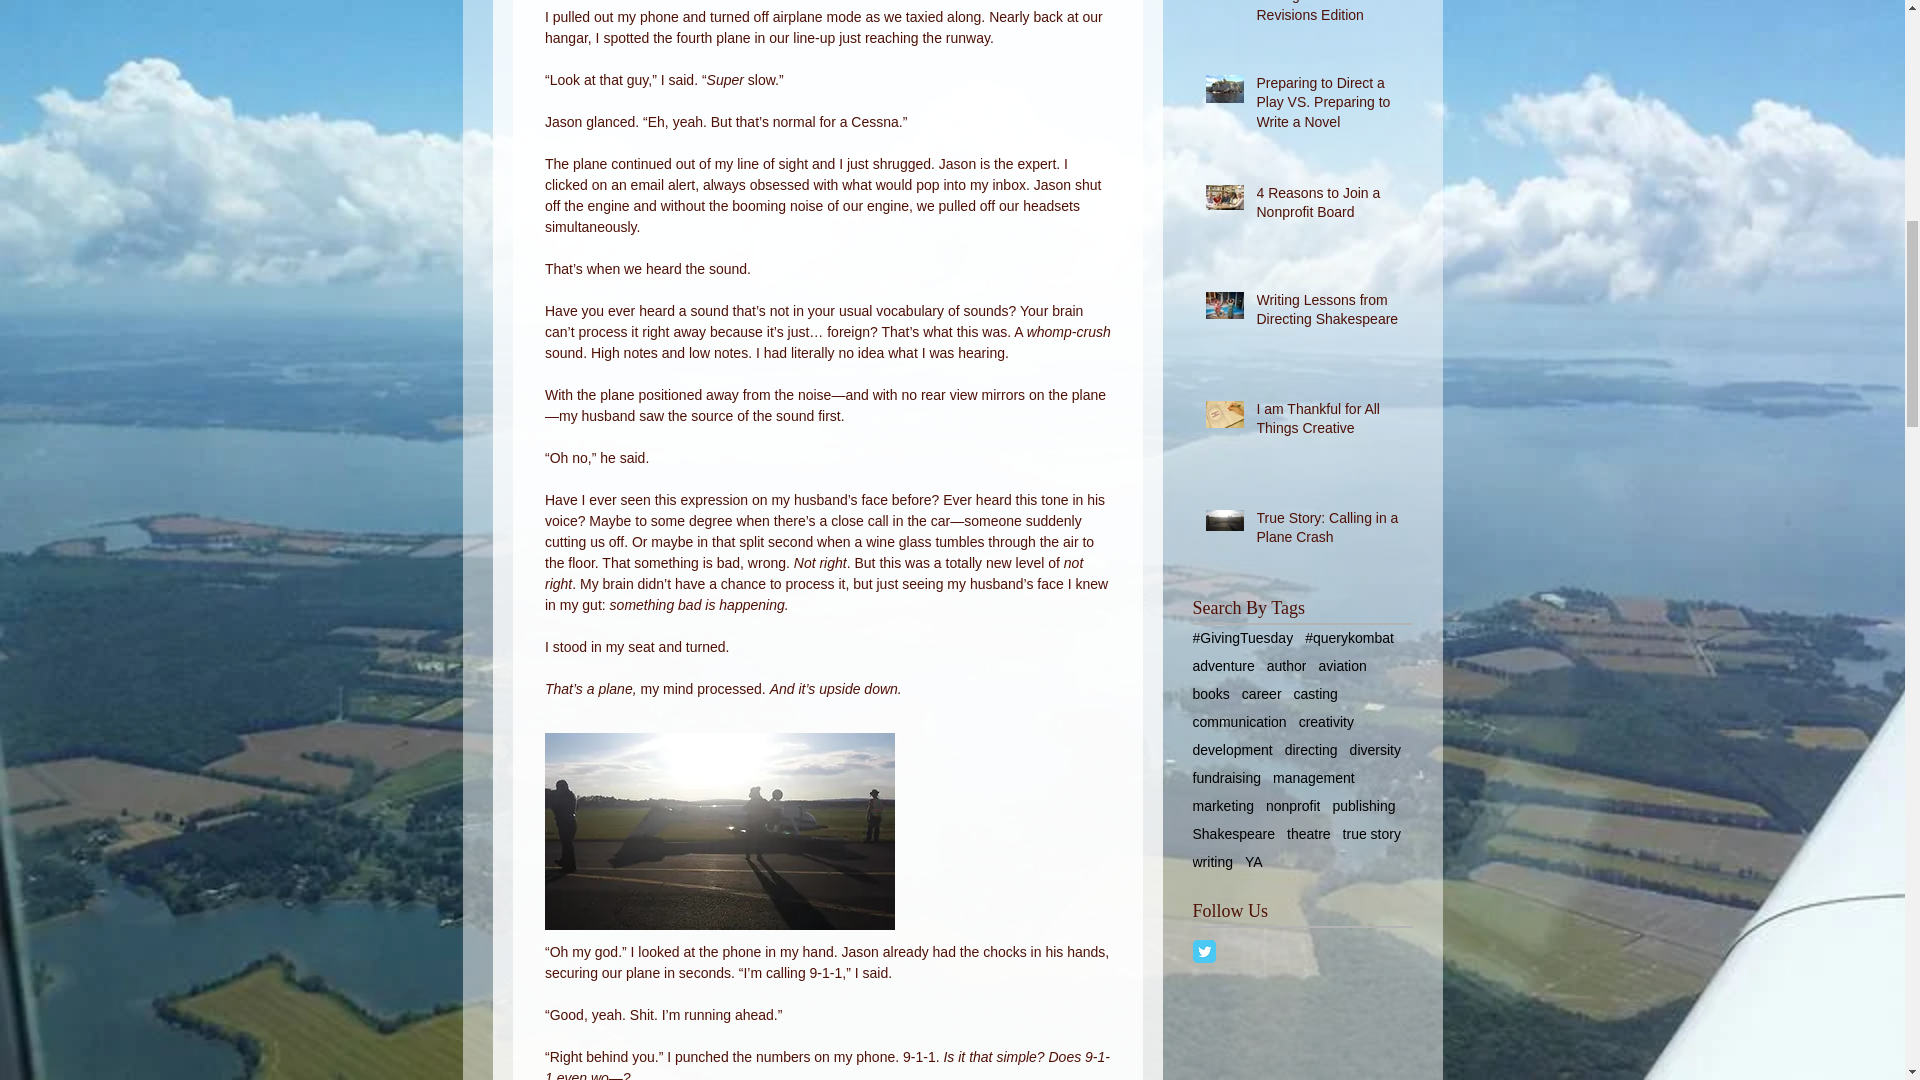 Image resolution: width=1920 pixels, height=1080 pixels. What do you see at coordinates (1210, 694) in the screenshot?
I see `books` at bounding box center [1210, 694].